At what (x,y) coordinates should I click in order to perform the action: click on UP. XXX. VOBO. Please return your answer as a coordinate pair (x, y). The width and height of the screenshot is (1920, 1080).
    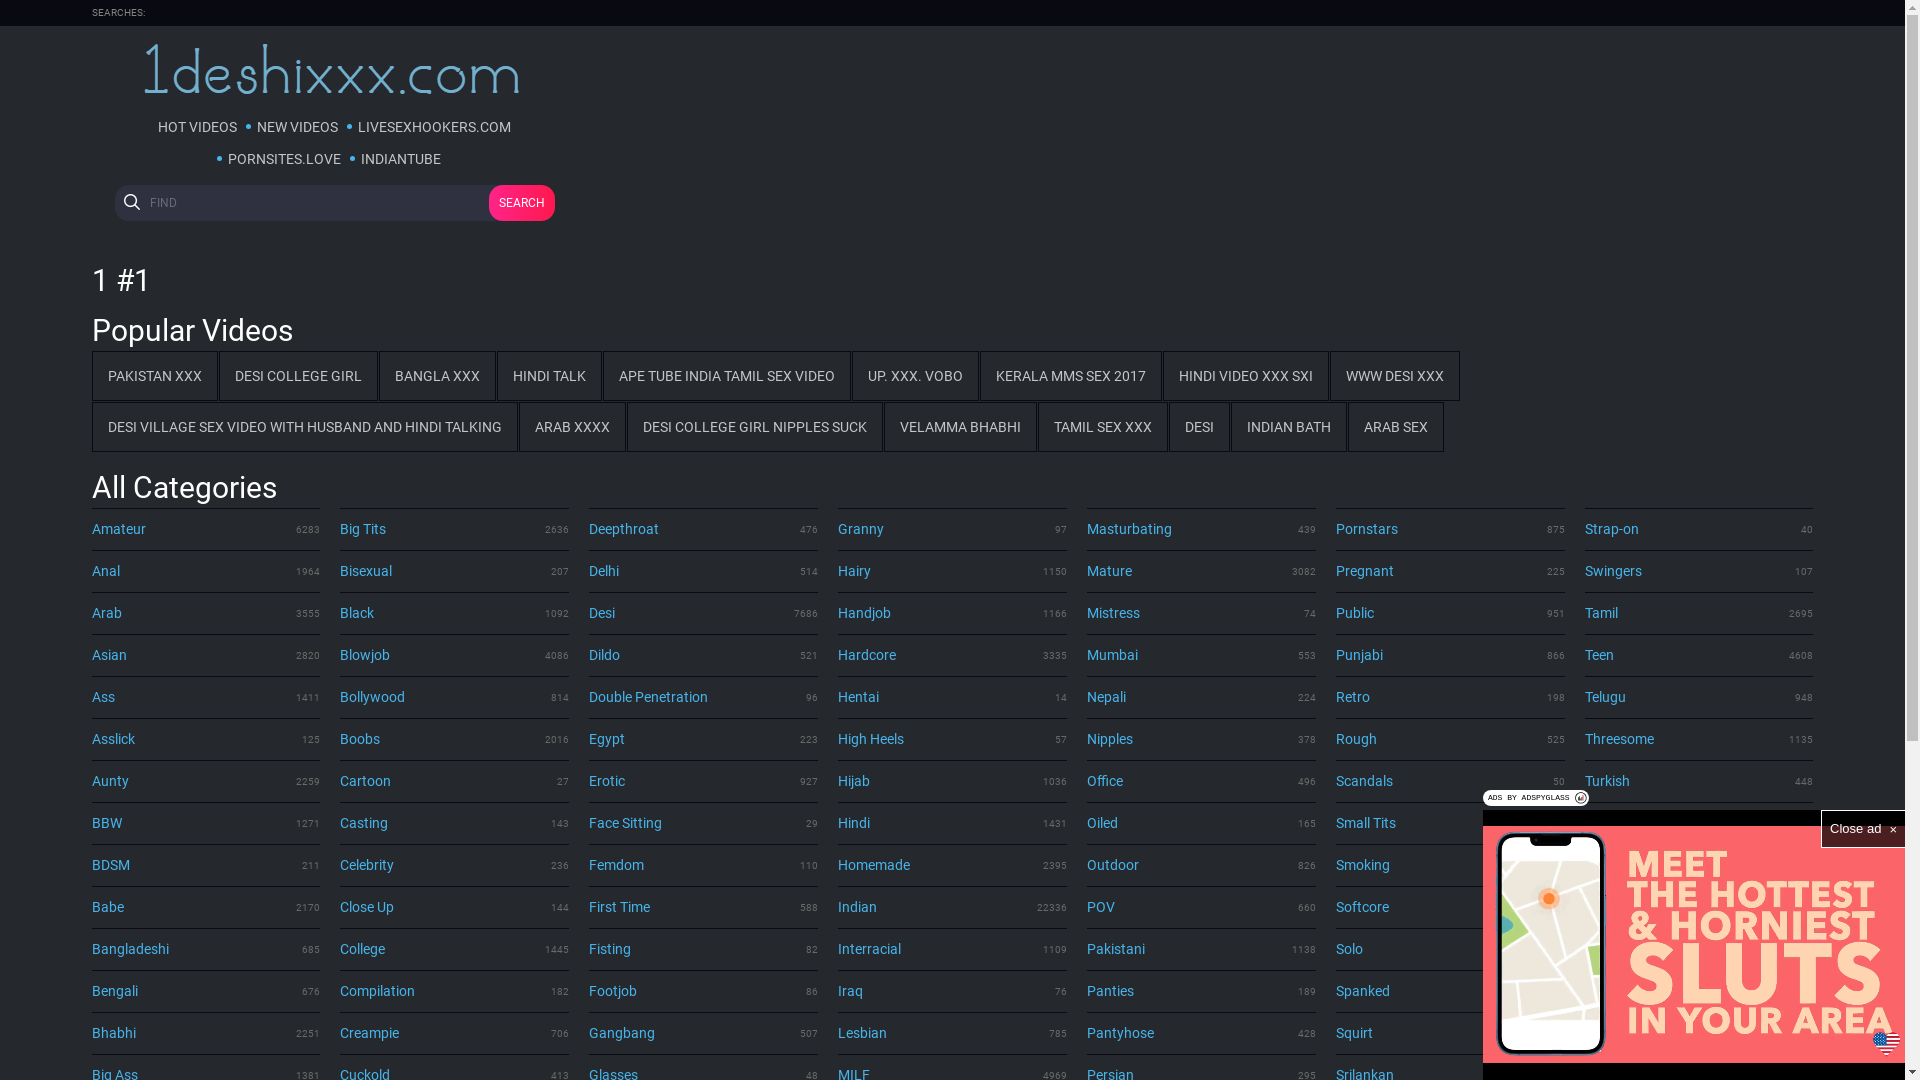
    Looking at the image, I should click on (916, 376).